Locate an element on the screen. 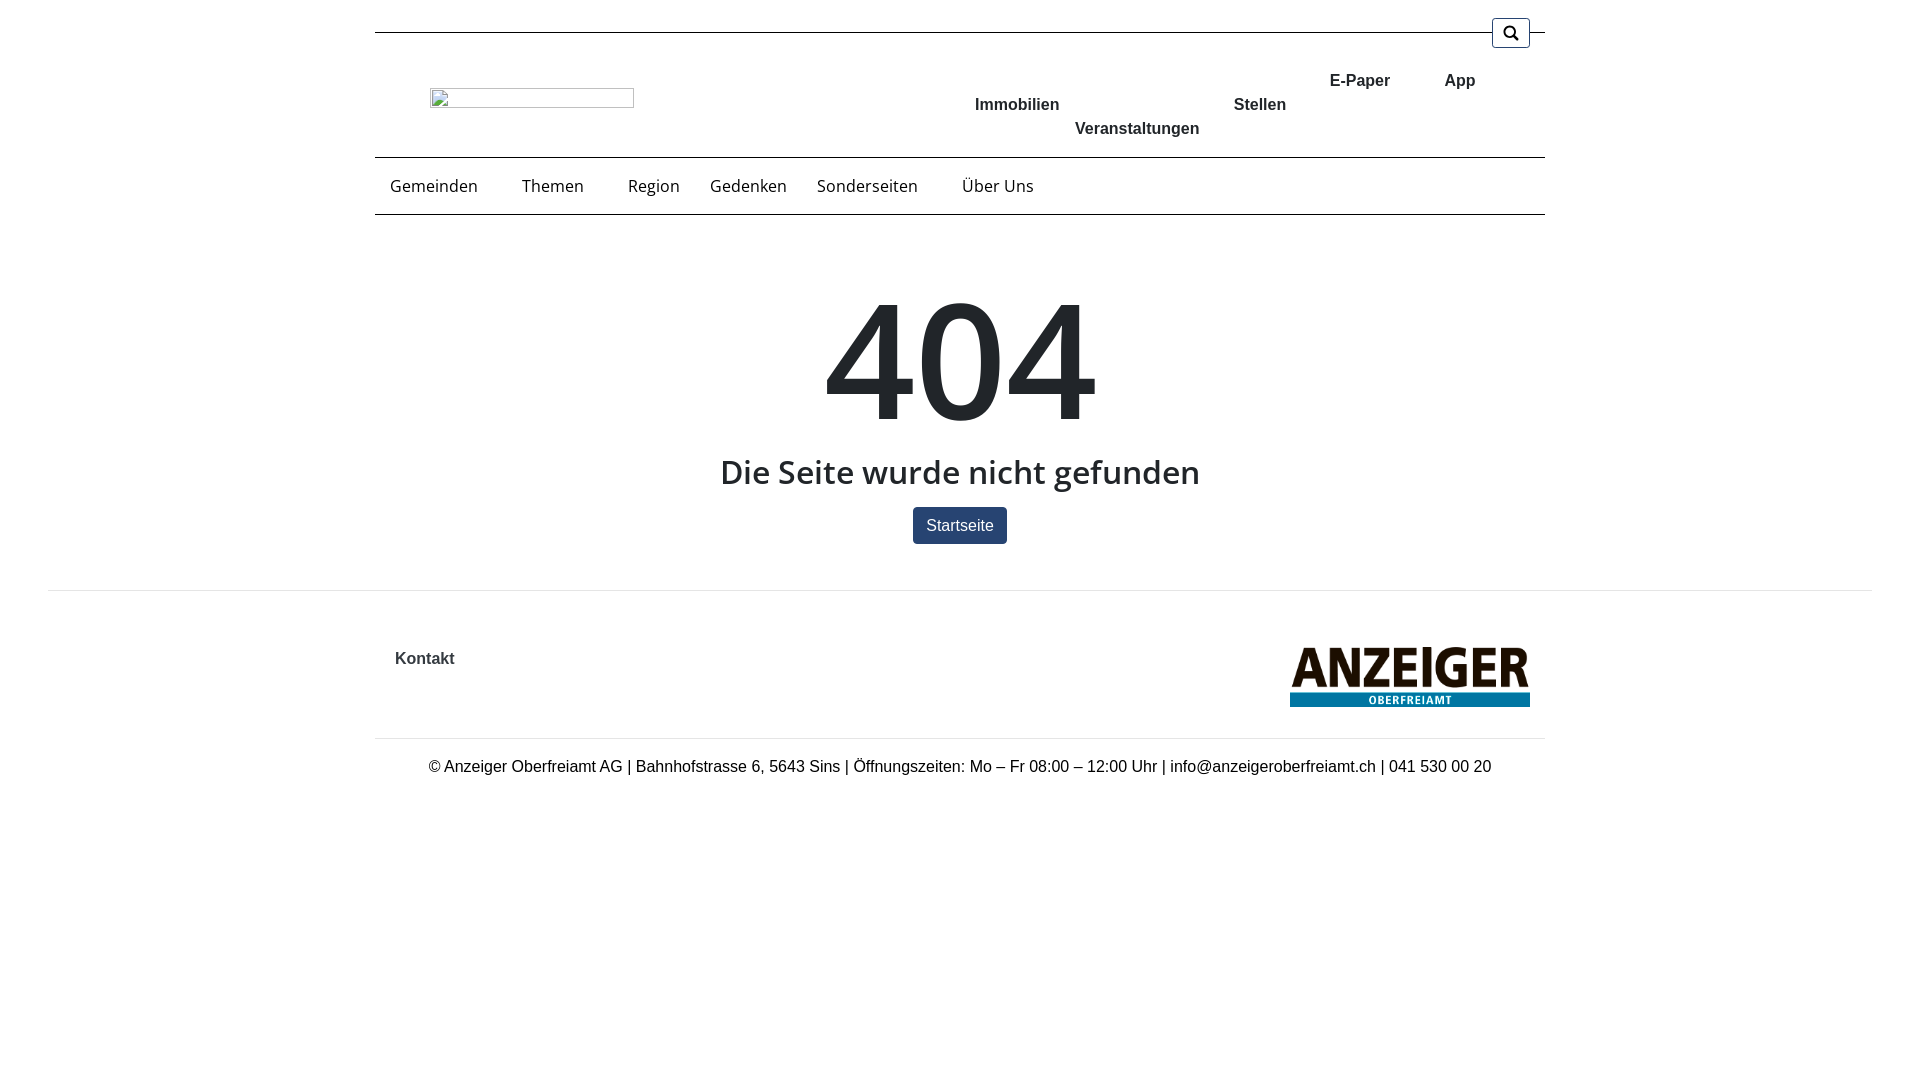 The image size is (1920, 1080). Gemeinden is located at coordinates (440, 186).